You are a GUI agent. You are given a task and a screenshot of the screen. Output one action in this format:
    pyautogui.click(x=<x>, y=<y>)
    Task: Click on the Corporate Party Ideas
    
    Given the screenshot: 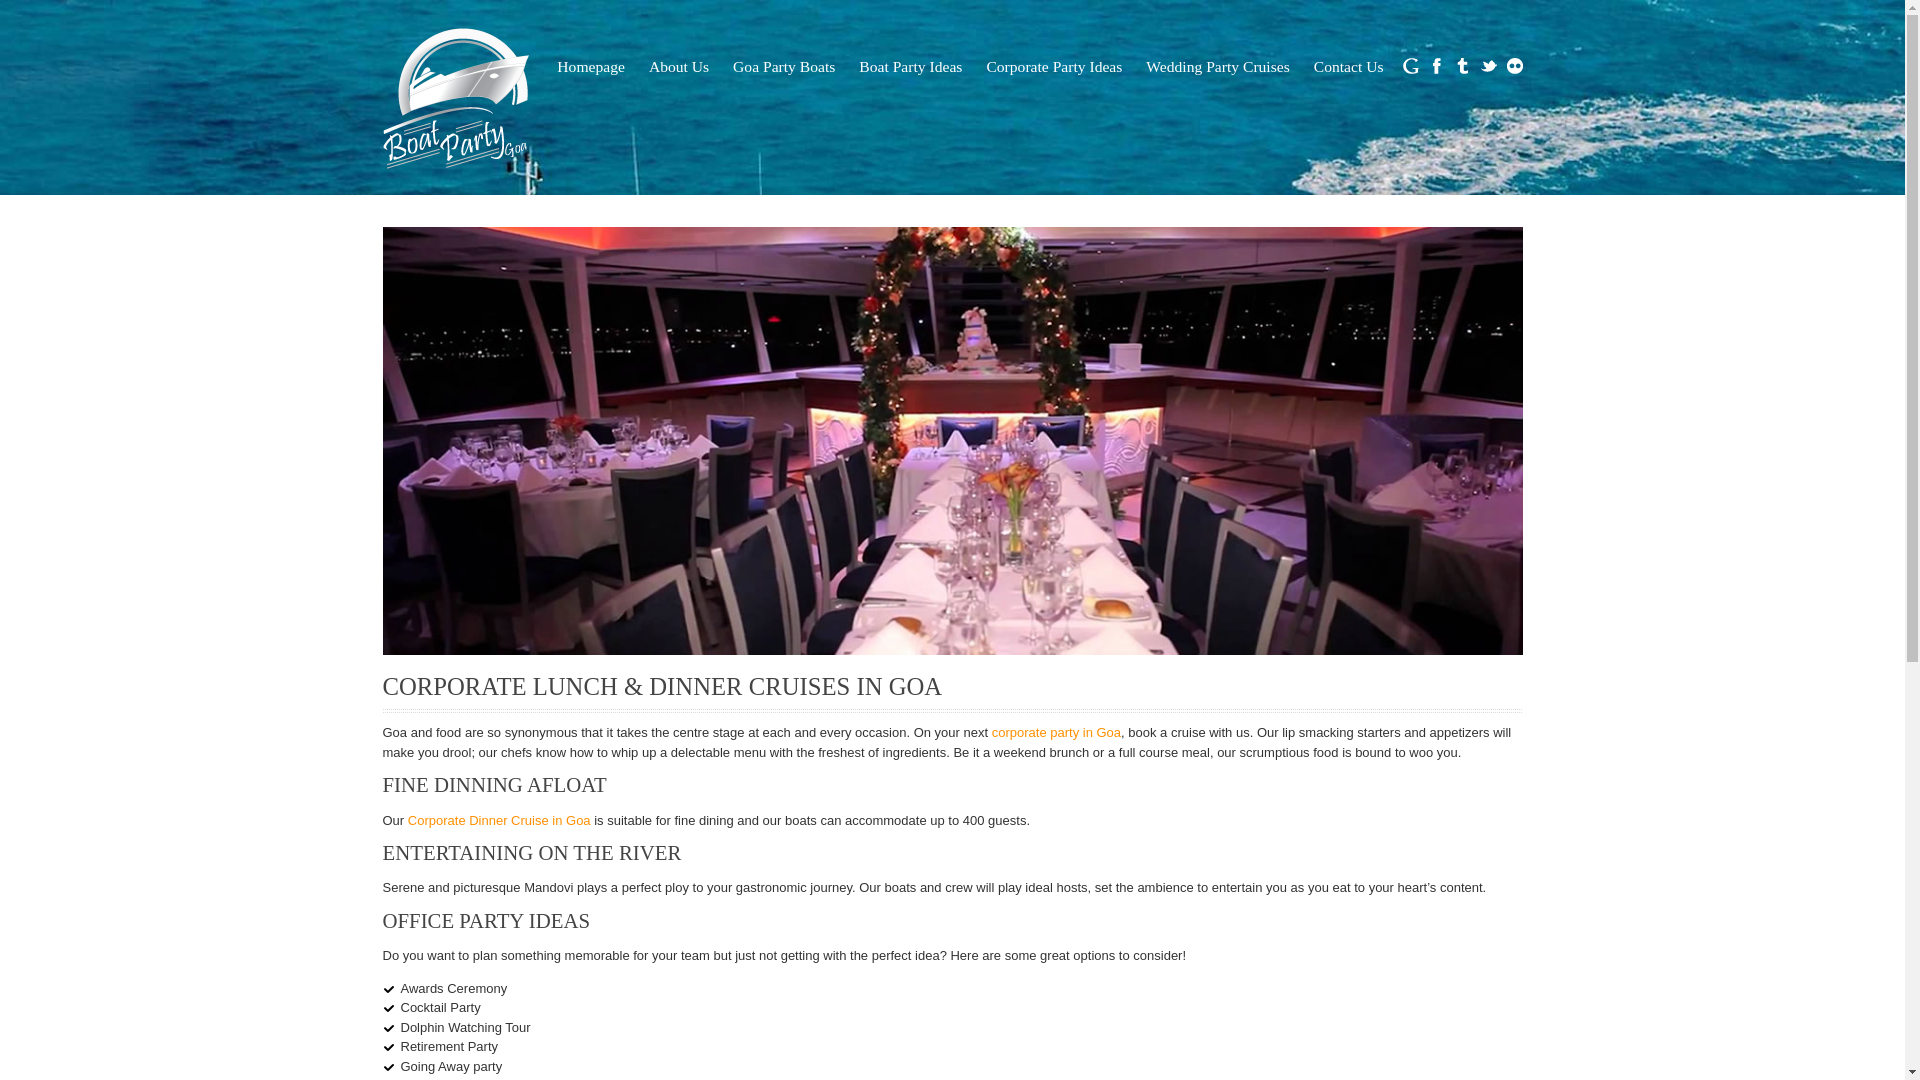 What is the action you would take?
    pyautogui.click(x=1054, y=66)
    